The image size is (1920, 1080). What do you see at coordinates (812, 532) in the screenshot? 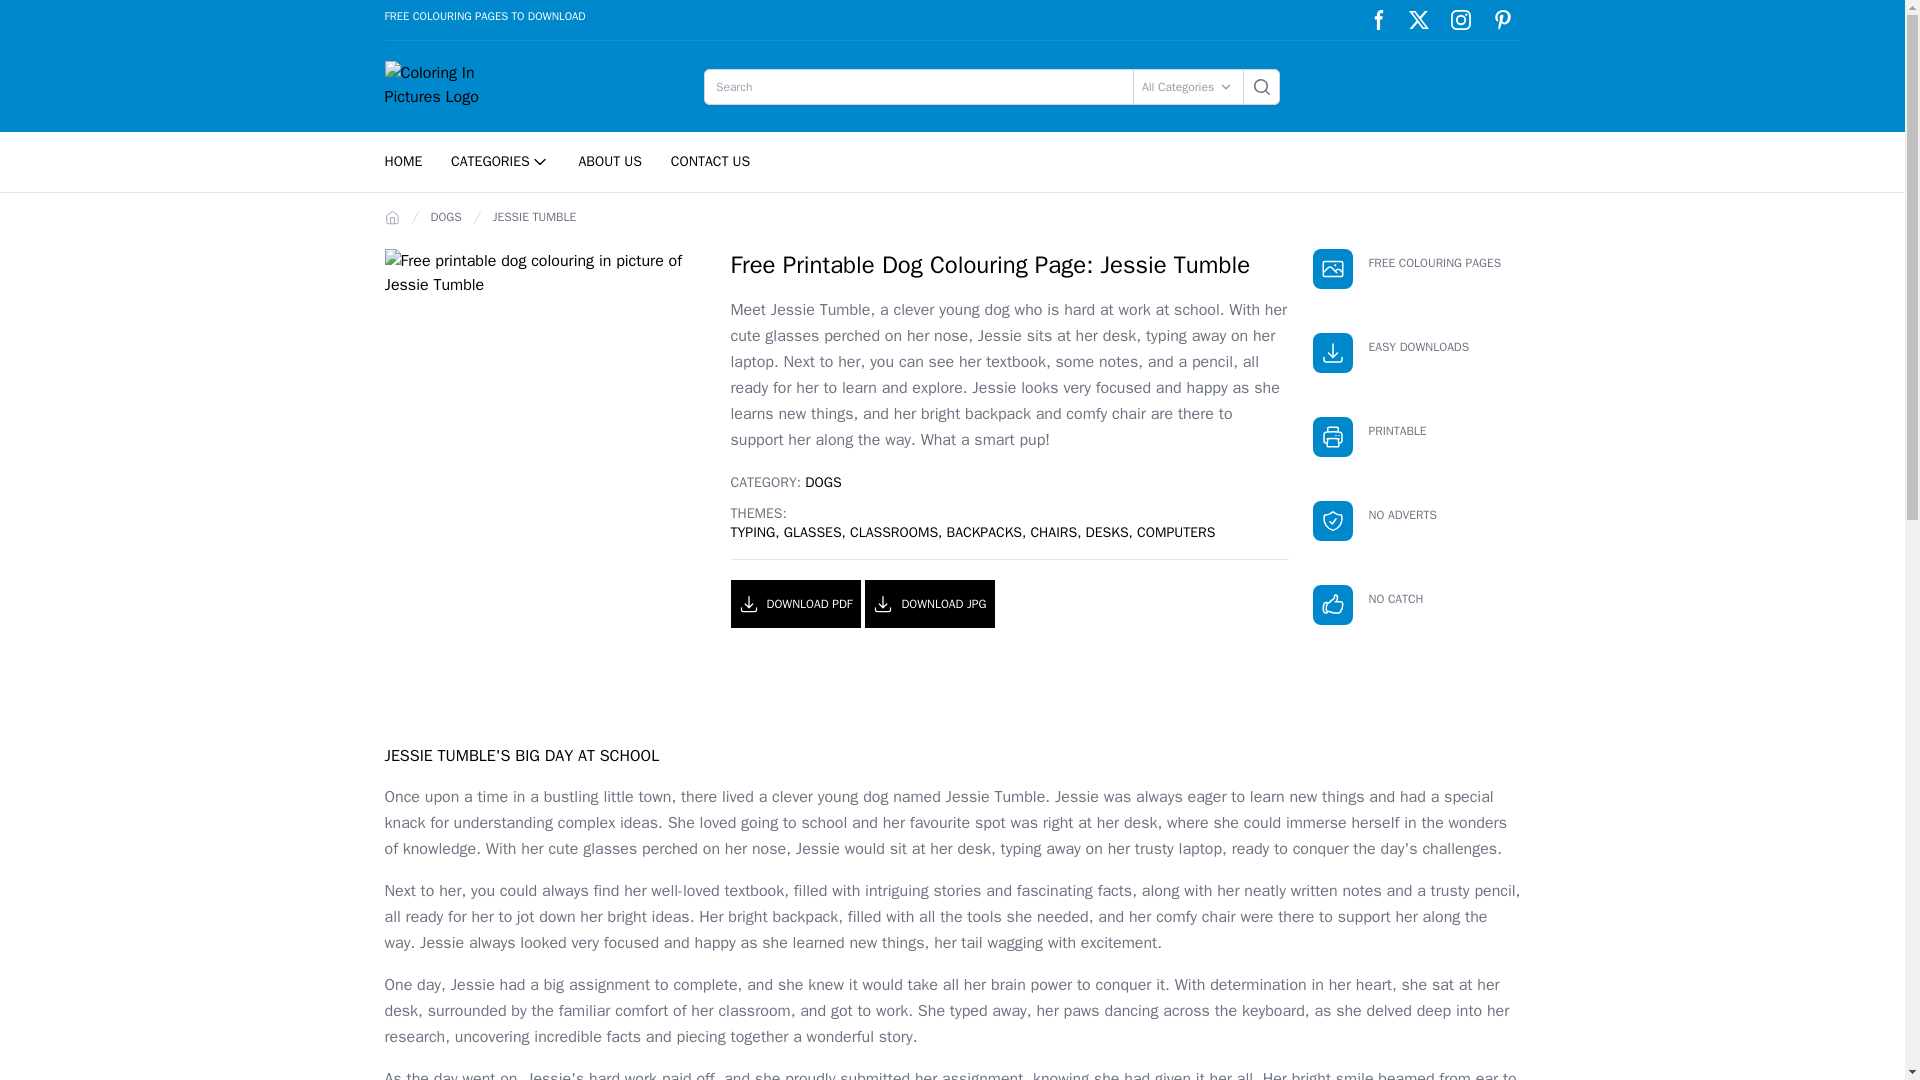
I see `Glasses themed colouring in pages` at bounding box center [812, 532].